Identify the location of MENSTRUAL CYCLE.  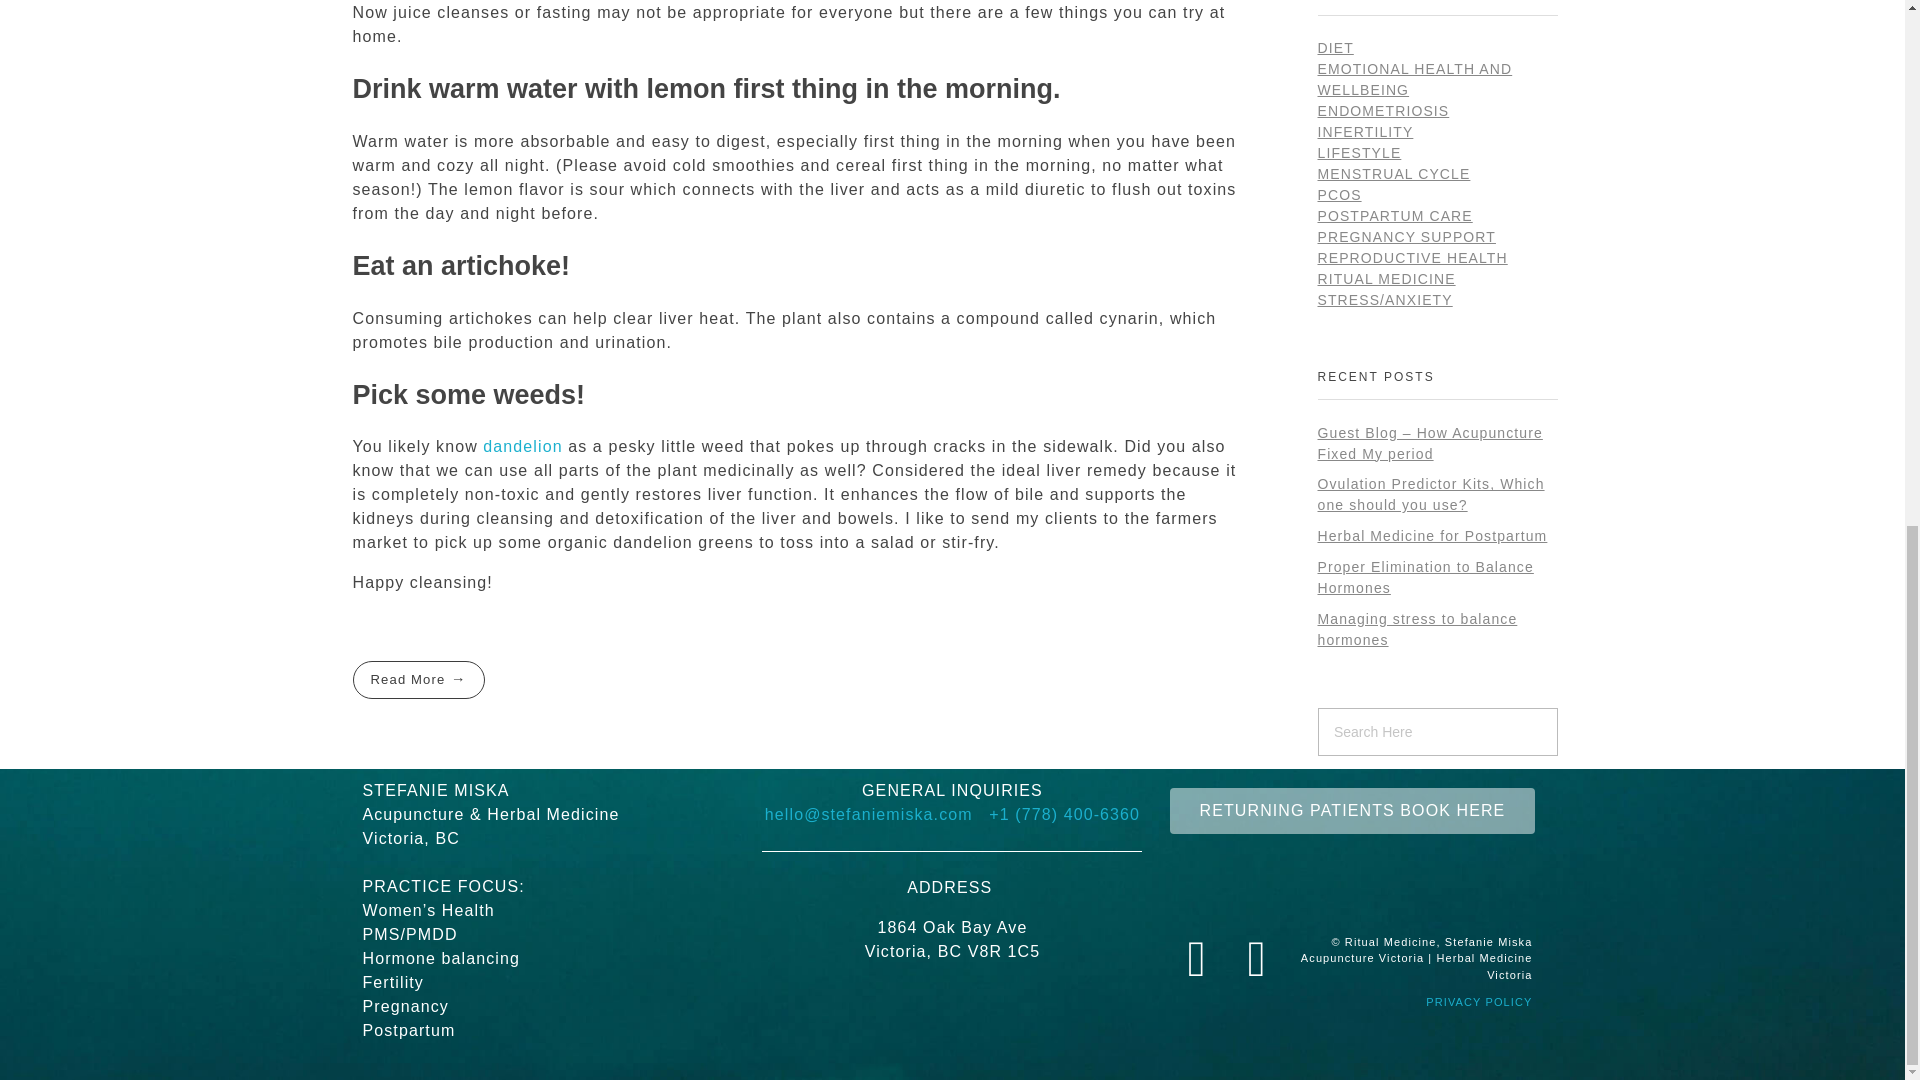
(1394, 174).